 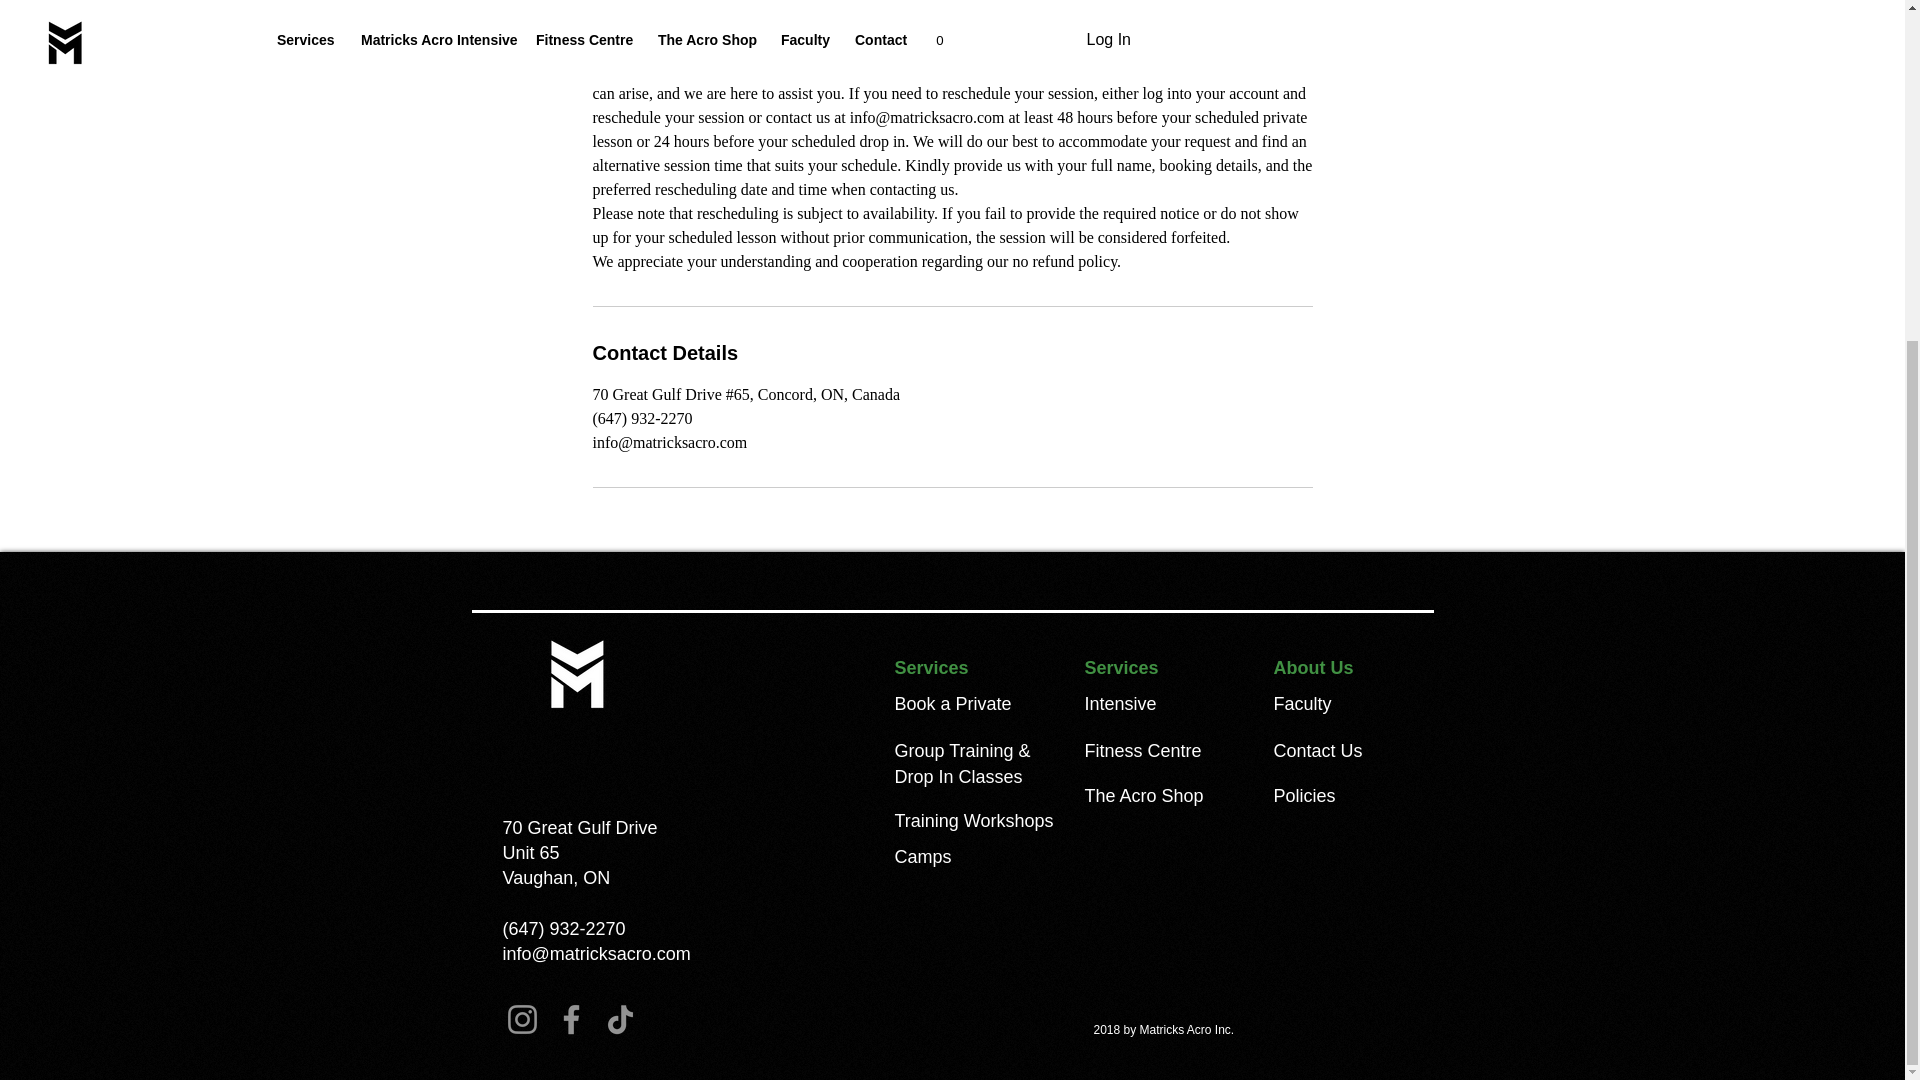 I want to click on Policies, so click(x=1305, y=796).